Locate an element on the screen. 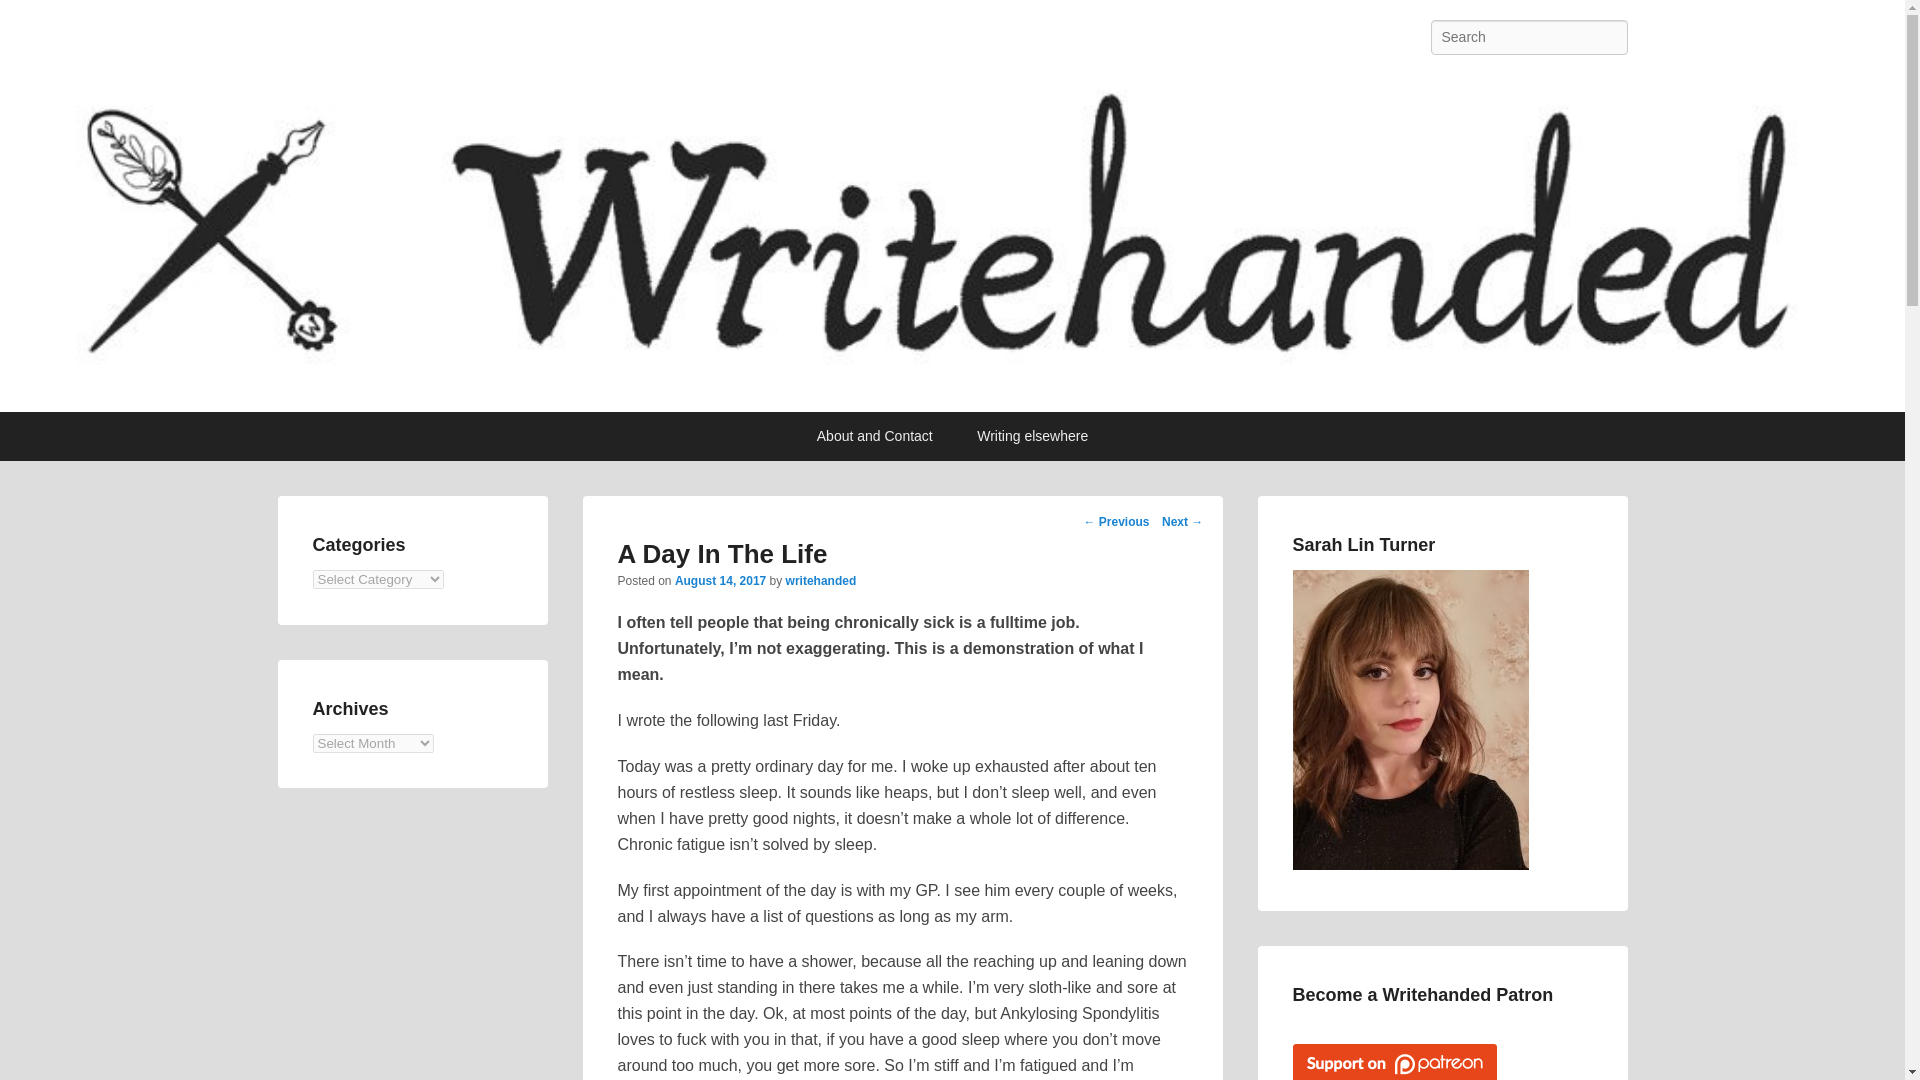 The height and width of the screenshot is (1080, 1920). 3:14 pm is located at coordinates (720, 580).